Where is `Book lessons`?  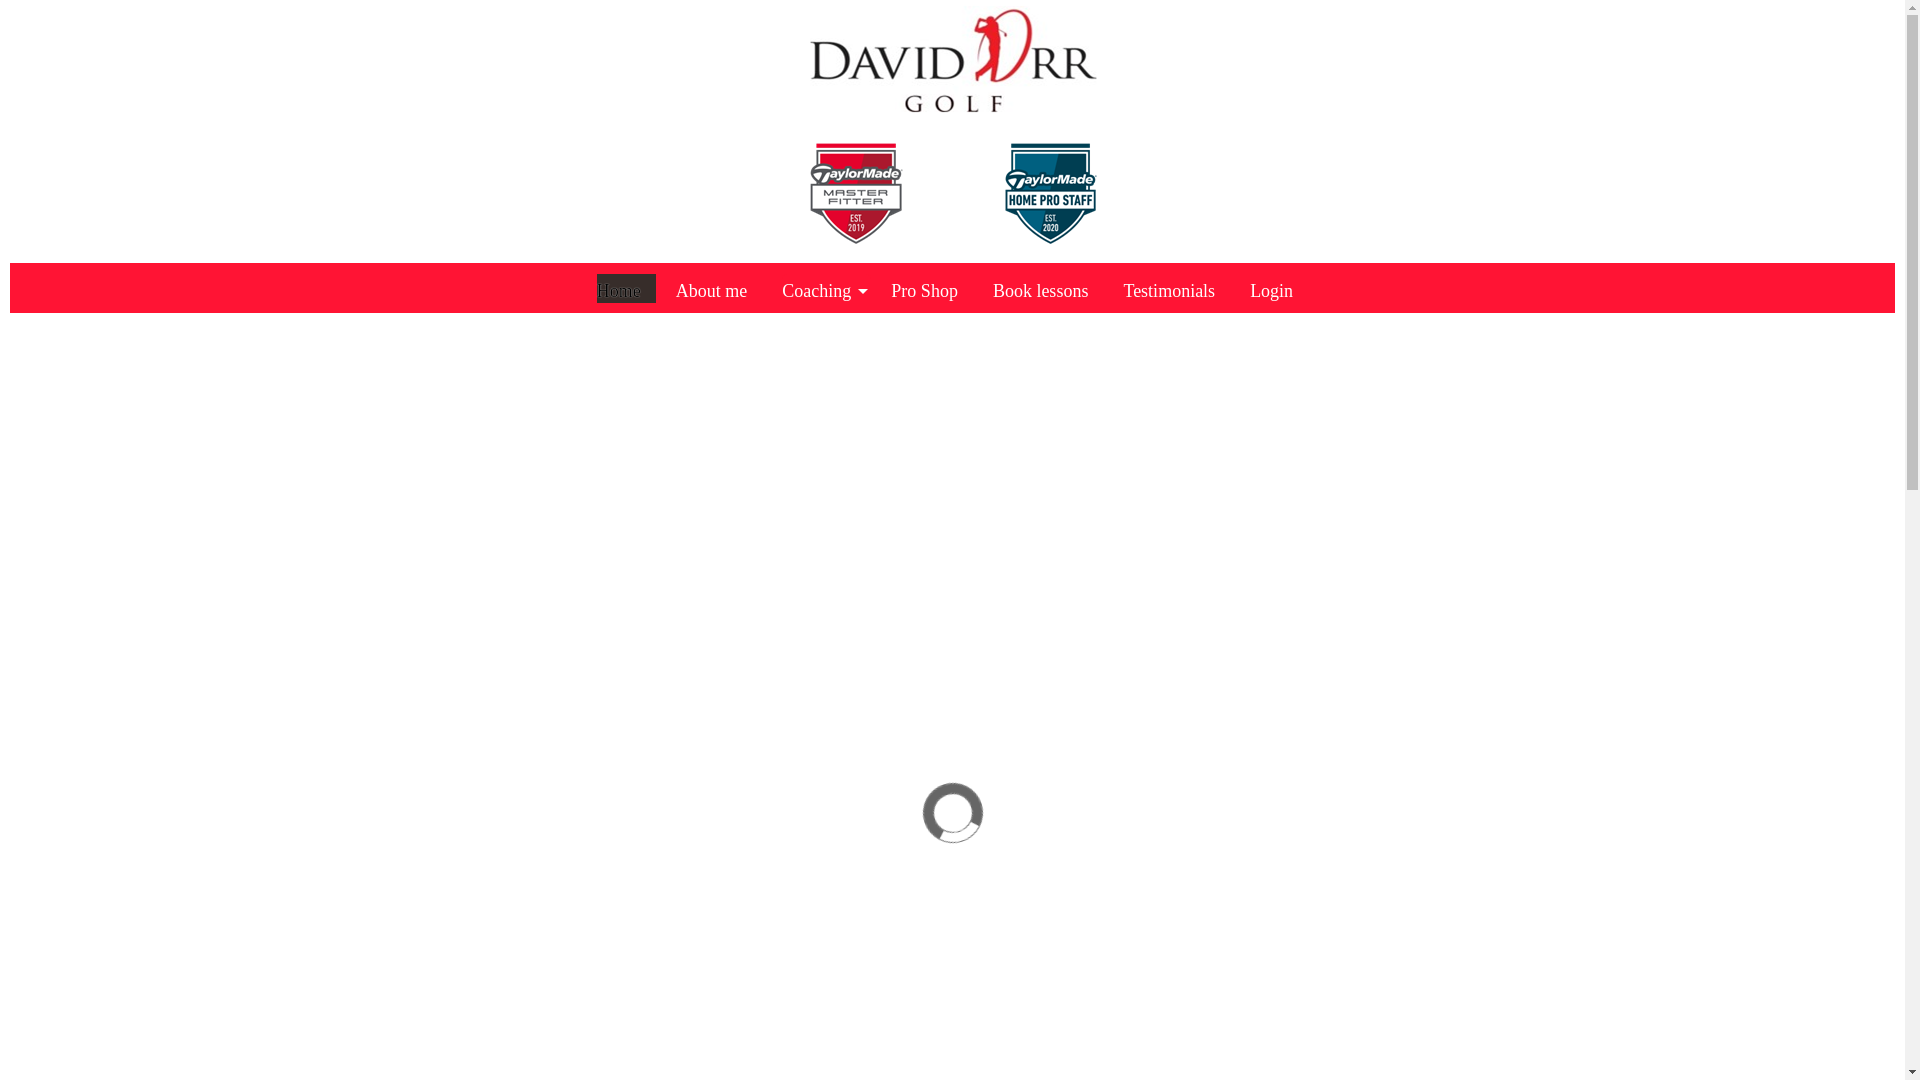
Book lessons is located at coordinates (1048, 288).